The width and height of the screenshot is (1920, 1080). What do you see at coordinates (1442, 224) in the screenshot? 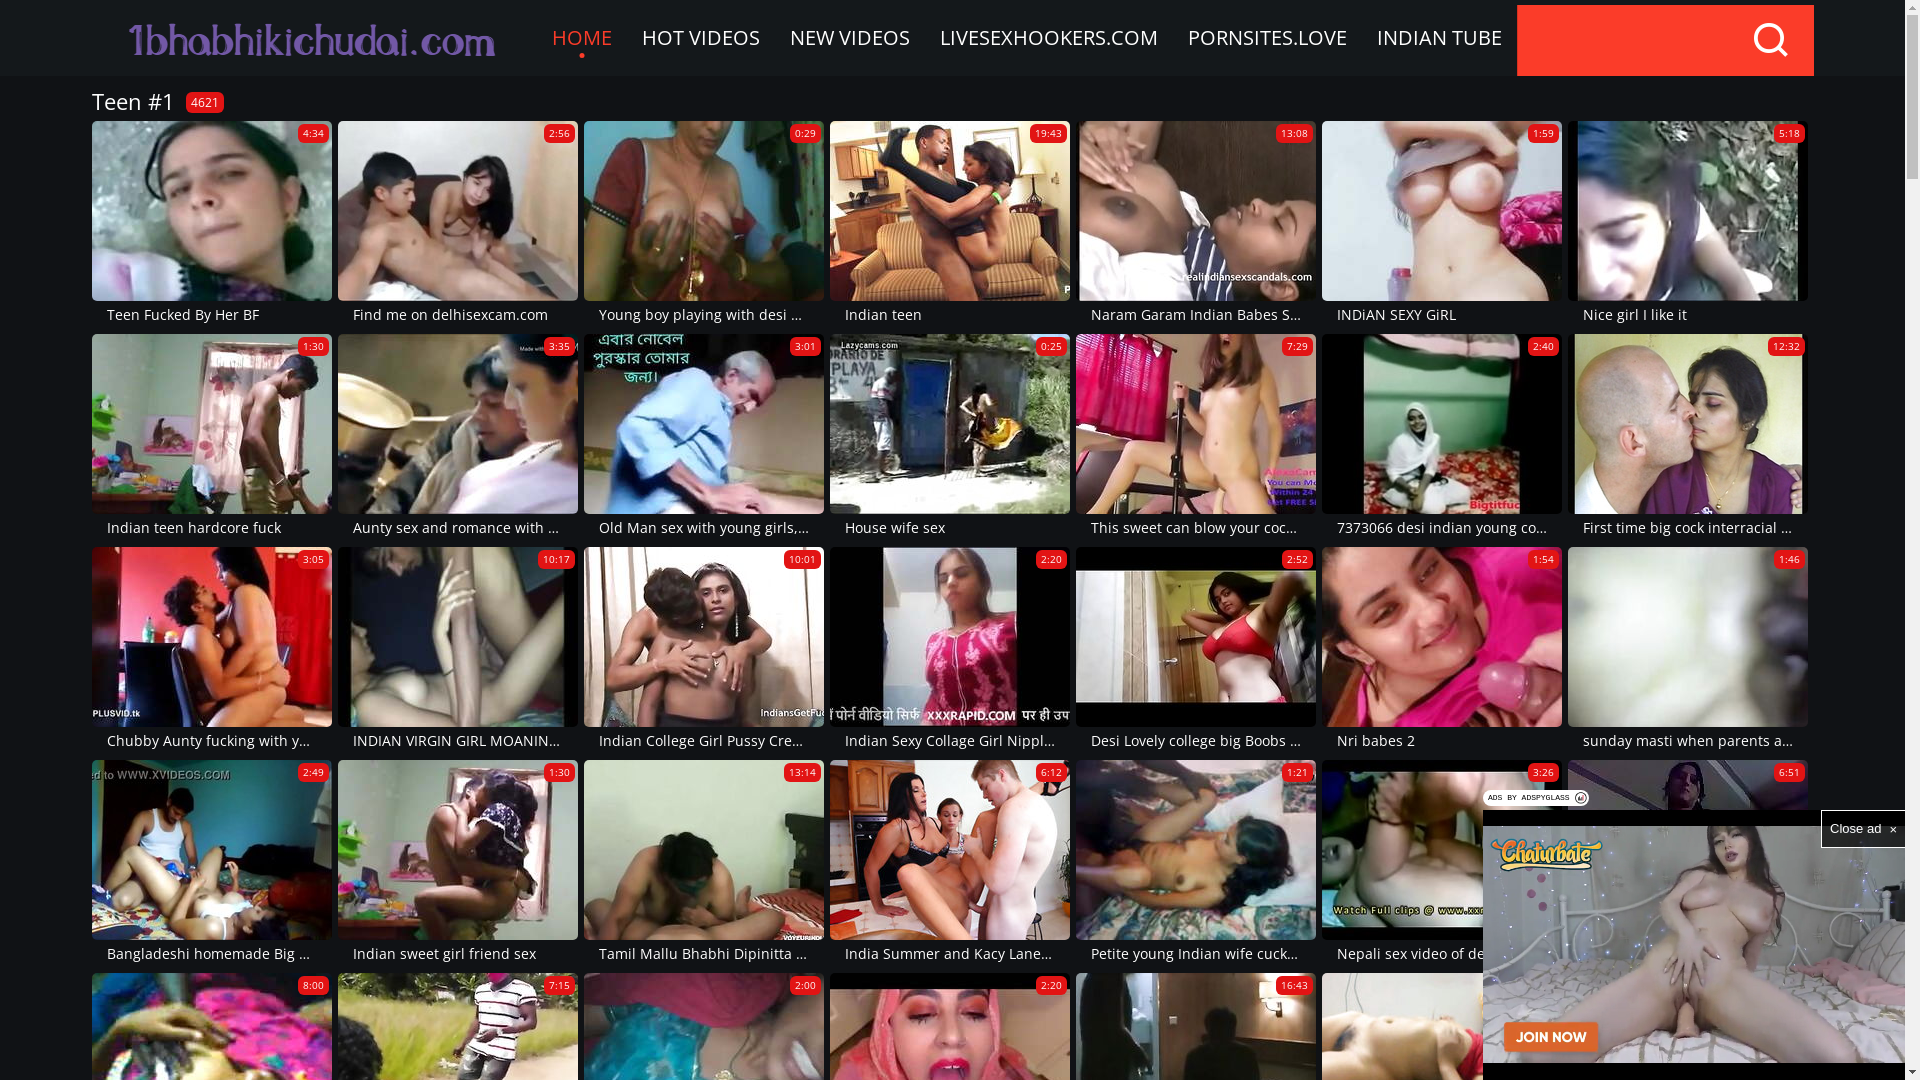
I see `1:59
INDiAN SEXY GiRL` at bounding box center [1442, 224].